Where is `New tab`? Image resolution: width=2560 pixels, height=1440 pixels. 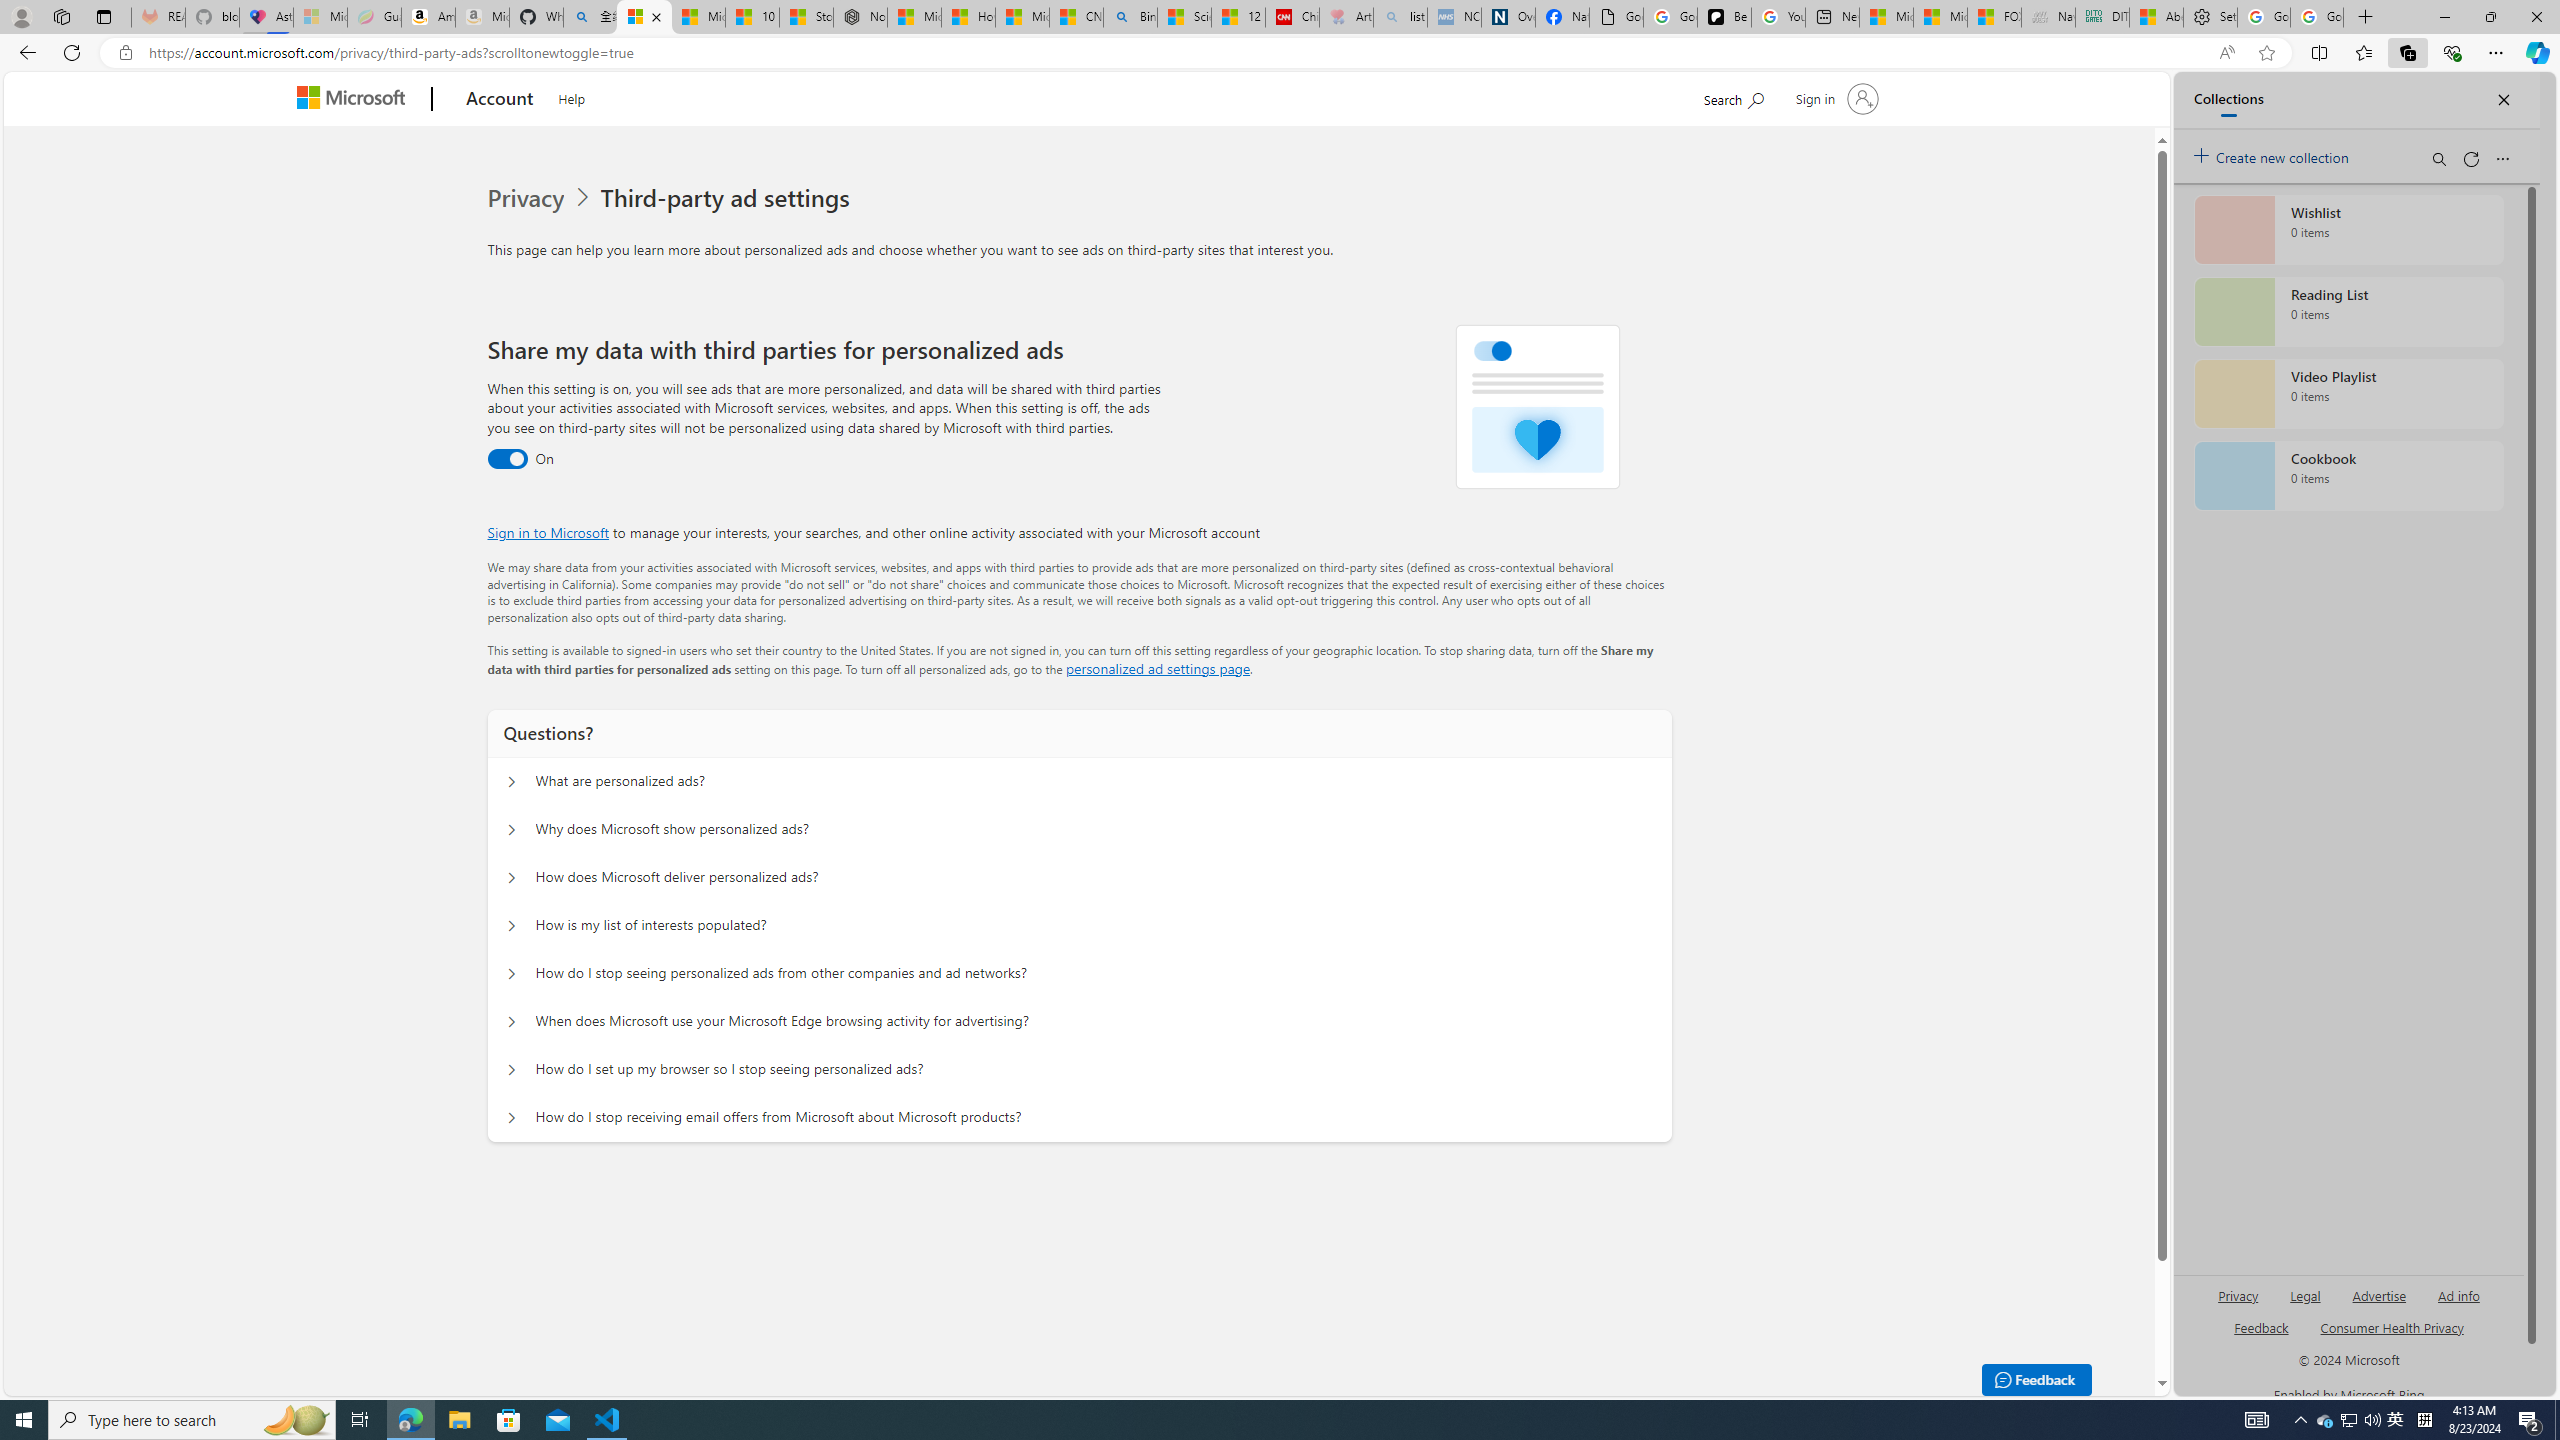 New tab is located at coordinates (1832, 17).